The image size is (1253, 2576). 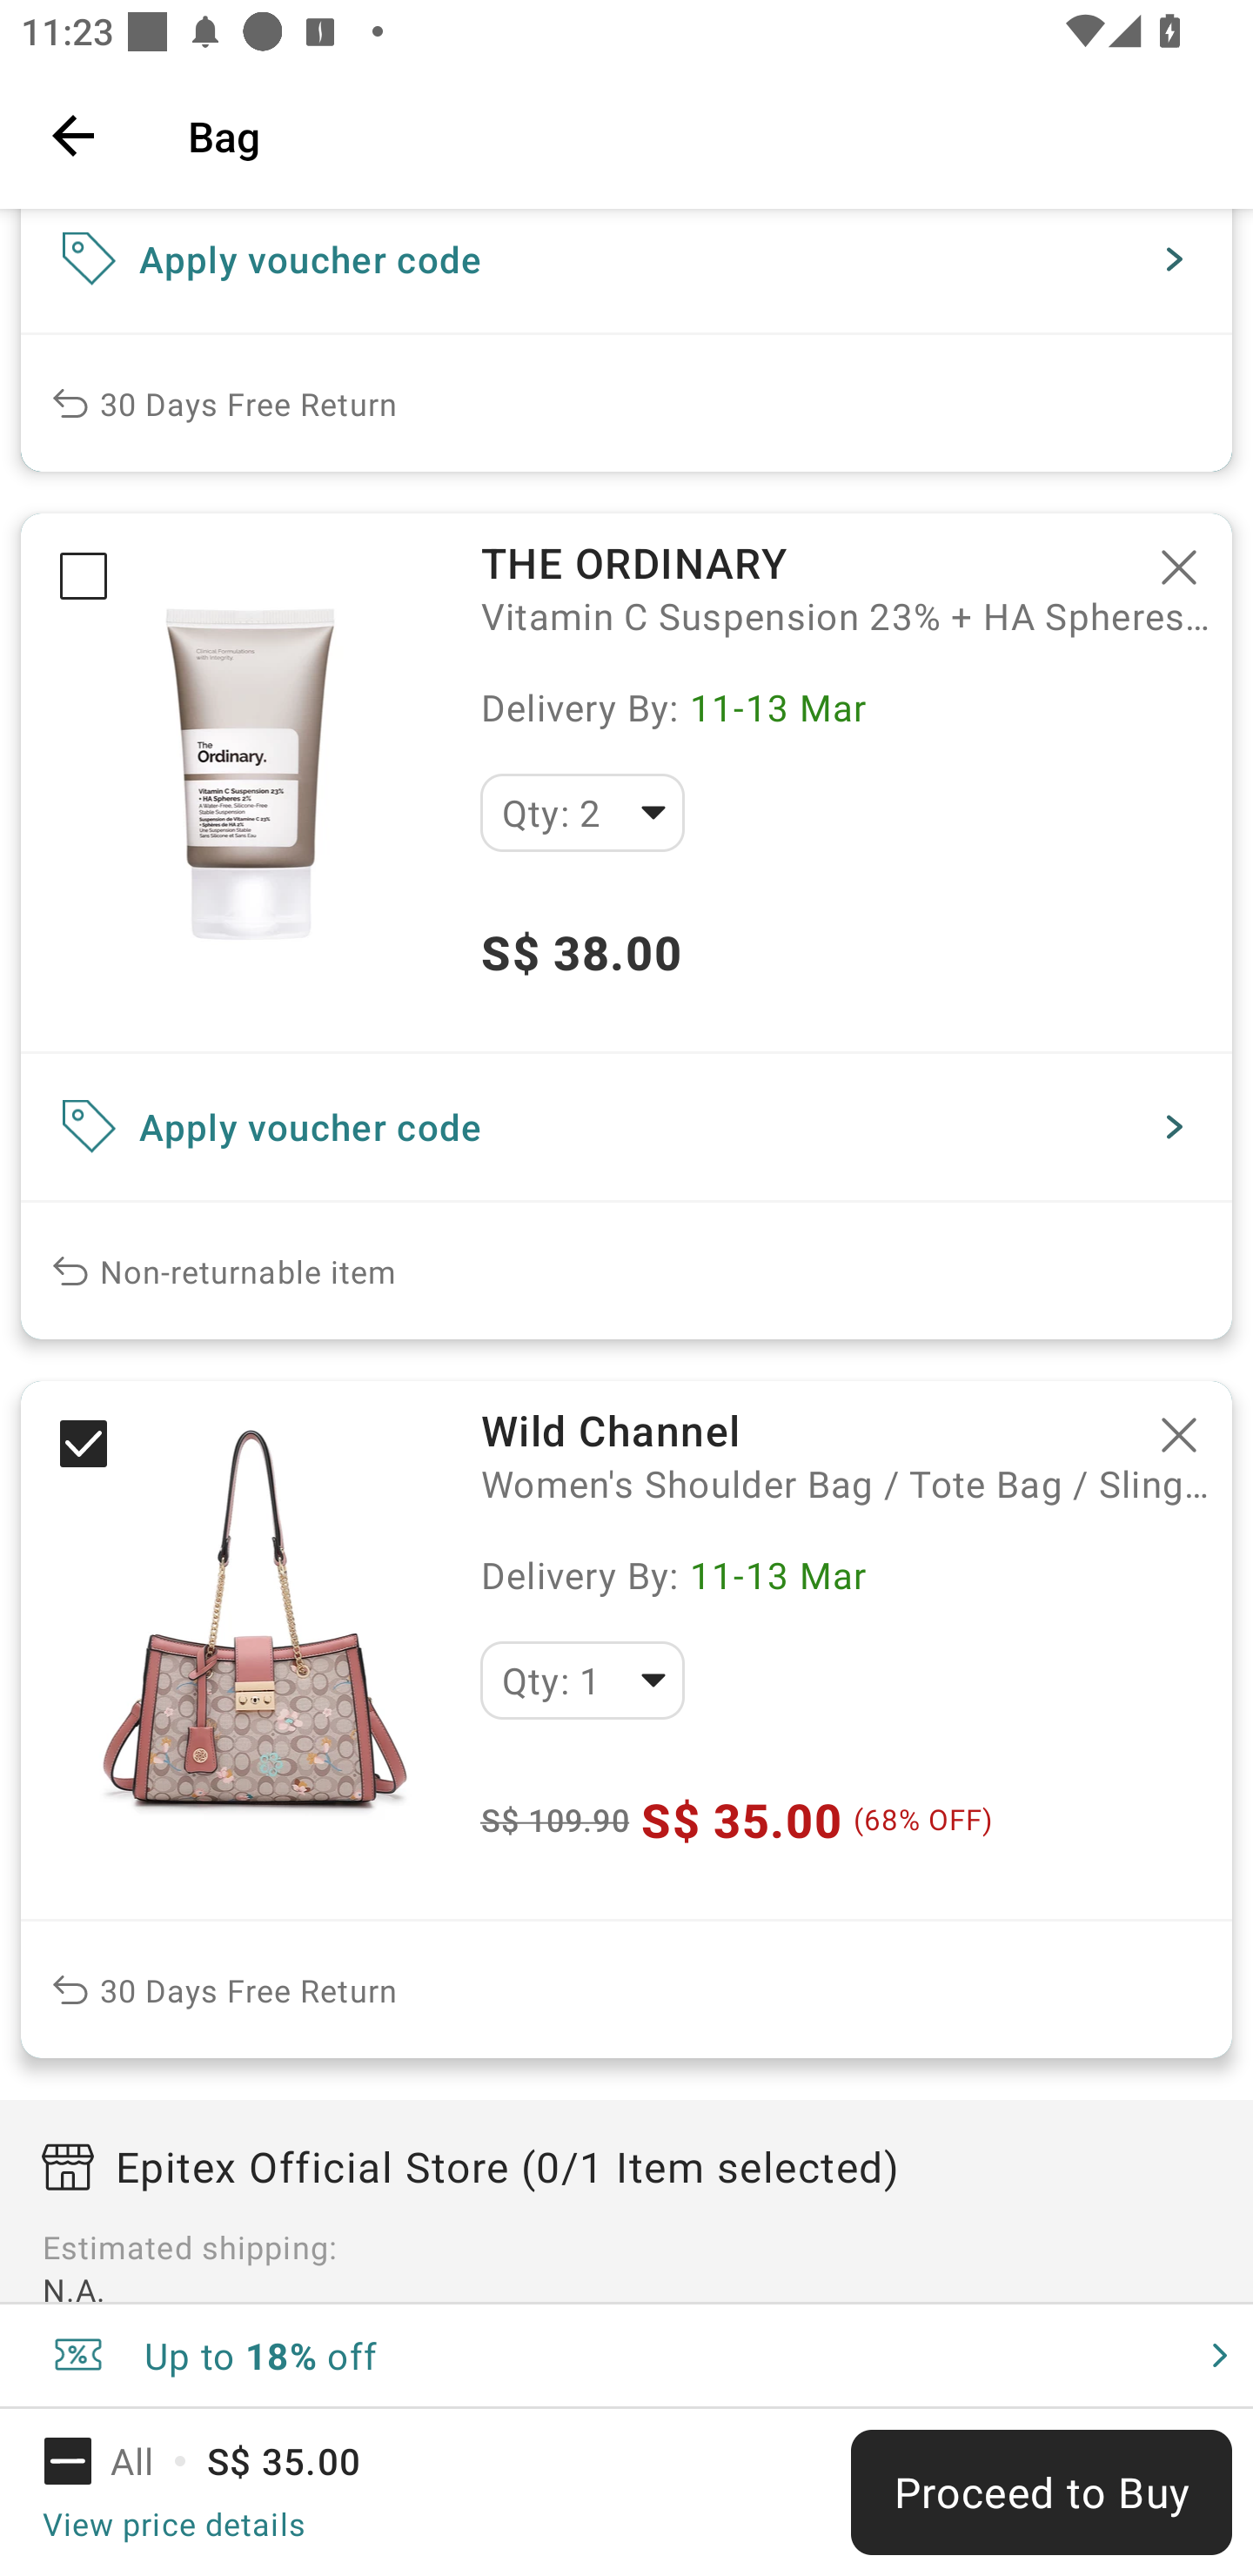 I want to click on Qty: 1, so click(x=582, y=1680).